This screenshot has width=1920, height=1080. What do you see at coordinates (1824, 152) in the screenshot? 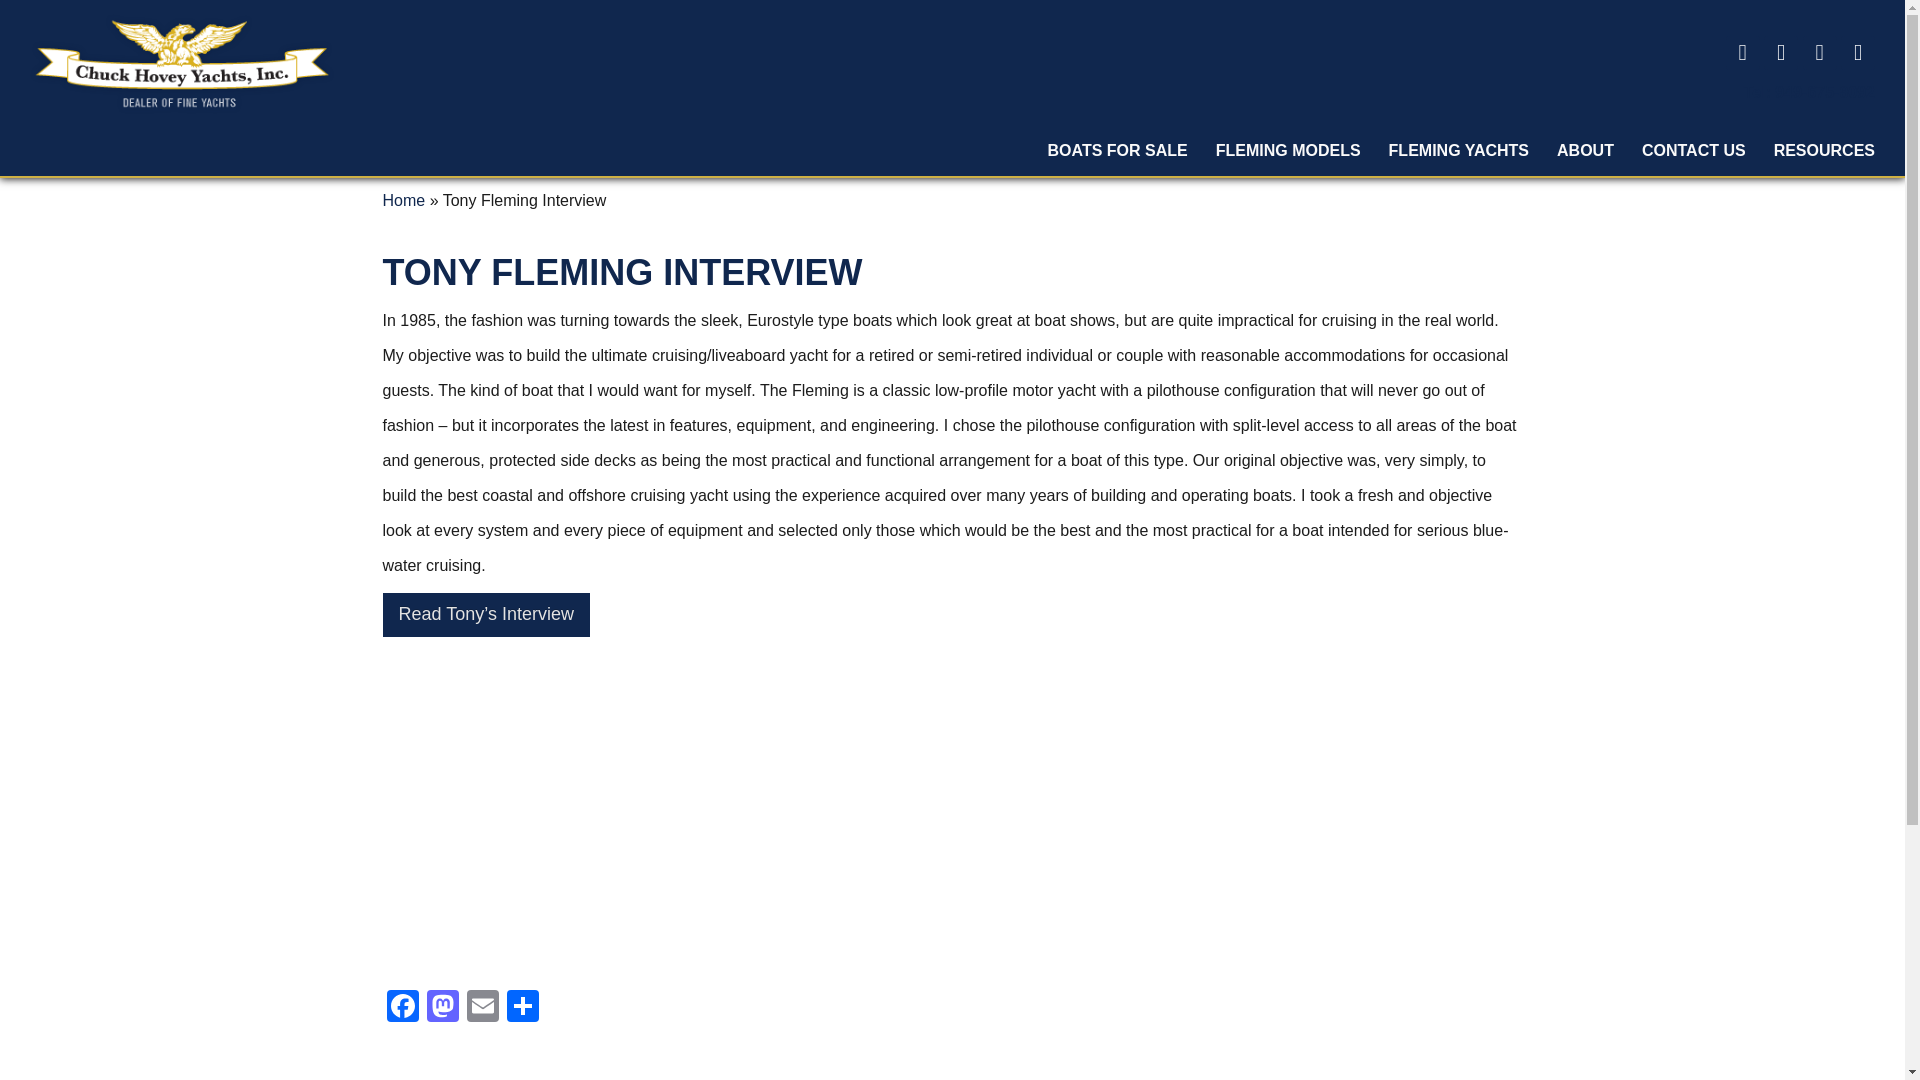
I see `Resources` at bounding box center [1824, 152].